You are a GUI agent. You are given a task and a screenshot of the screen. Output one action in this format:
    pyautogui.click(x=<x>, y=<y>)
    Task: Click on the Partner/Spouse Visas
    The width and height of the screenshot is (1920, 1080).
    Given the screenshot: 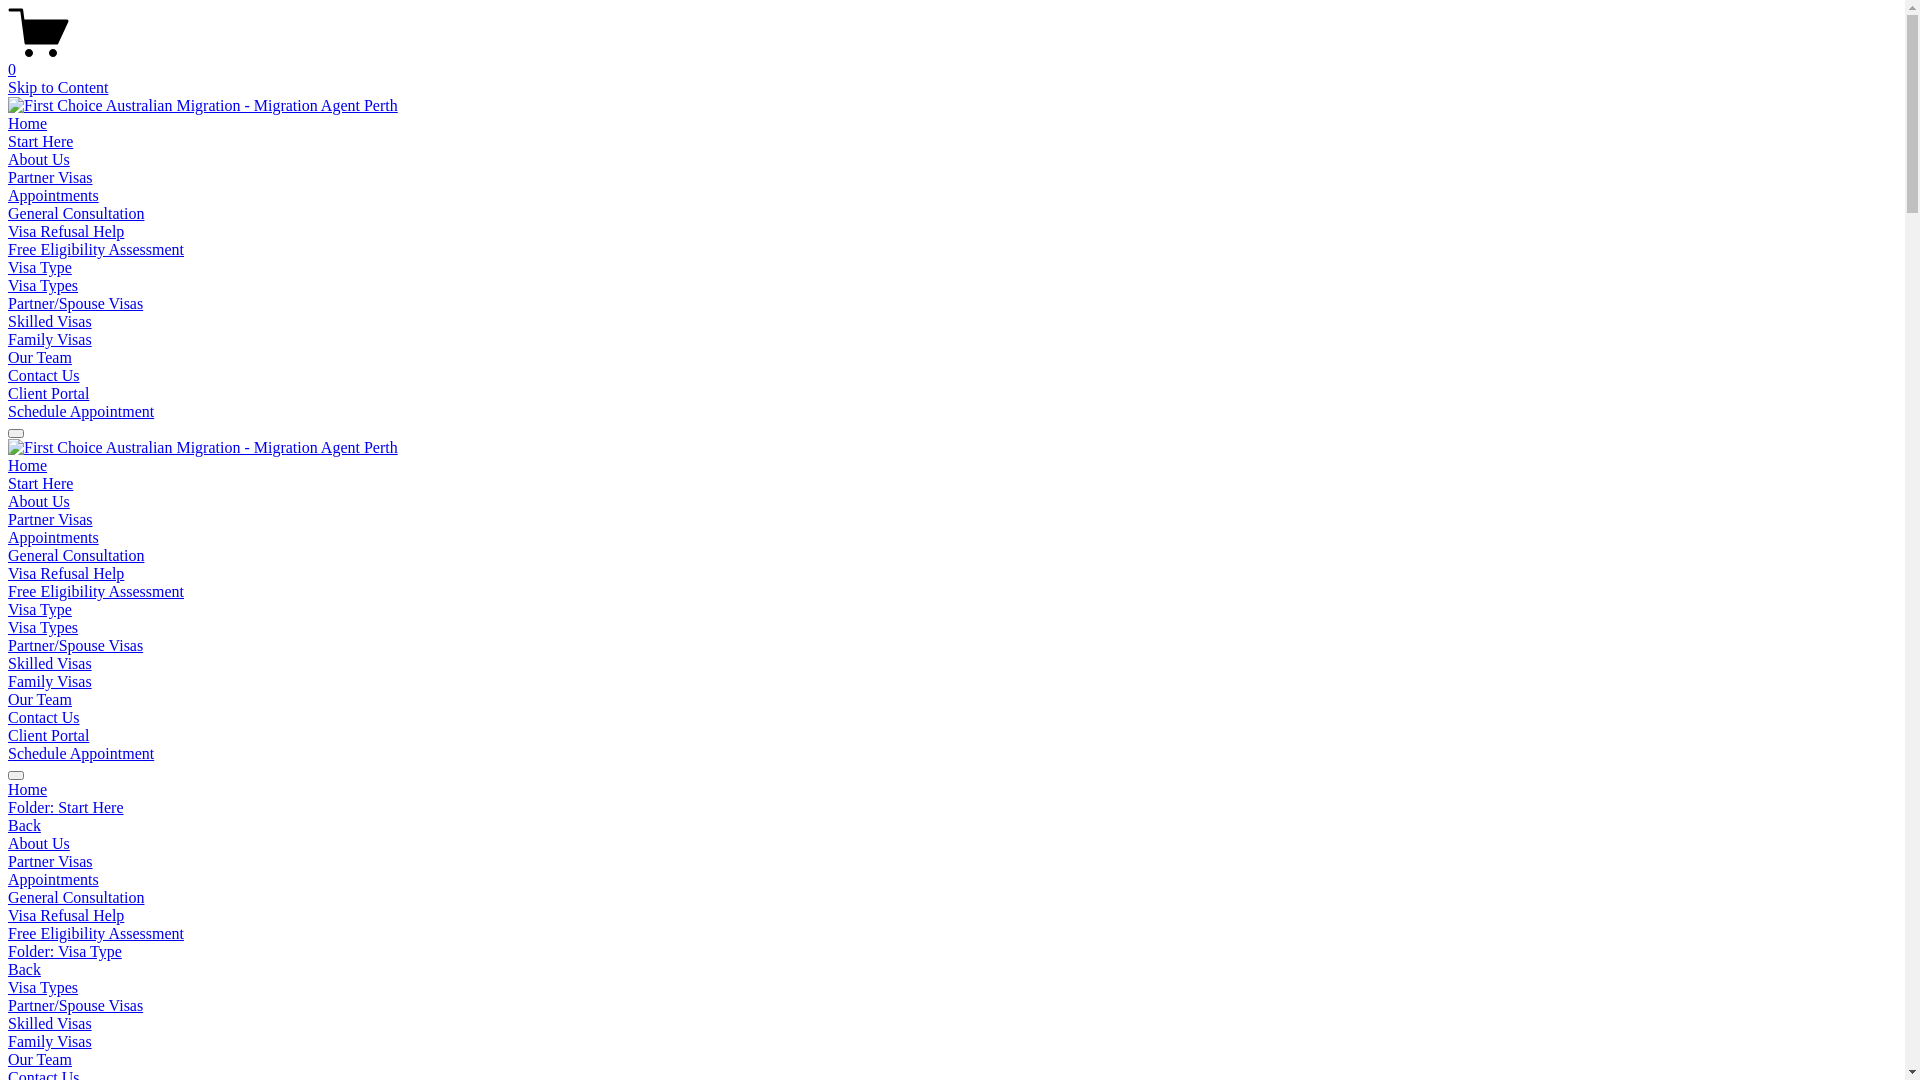 What is the action you would take?
    pyautogui.click(x=76, y=303)
    